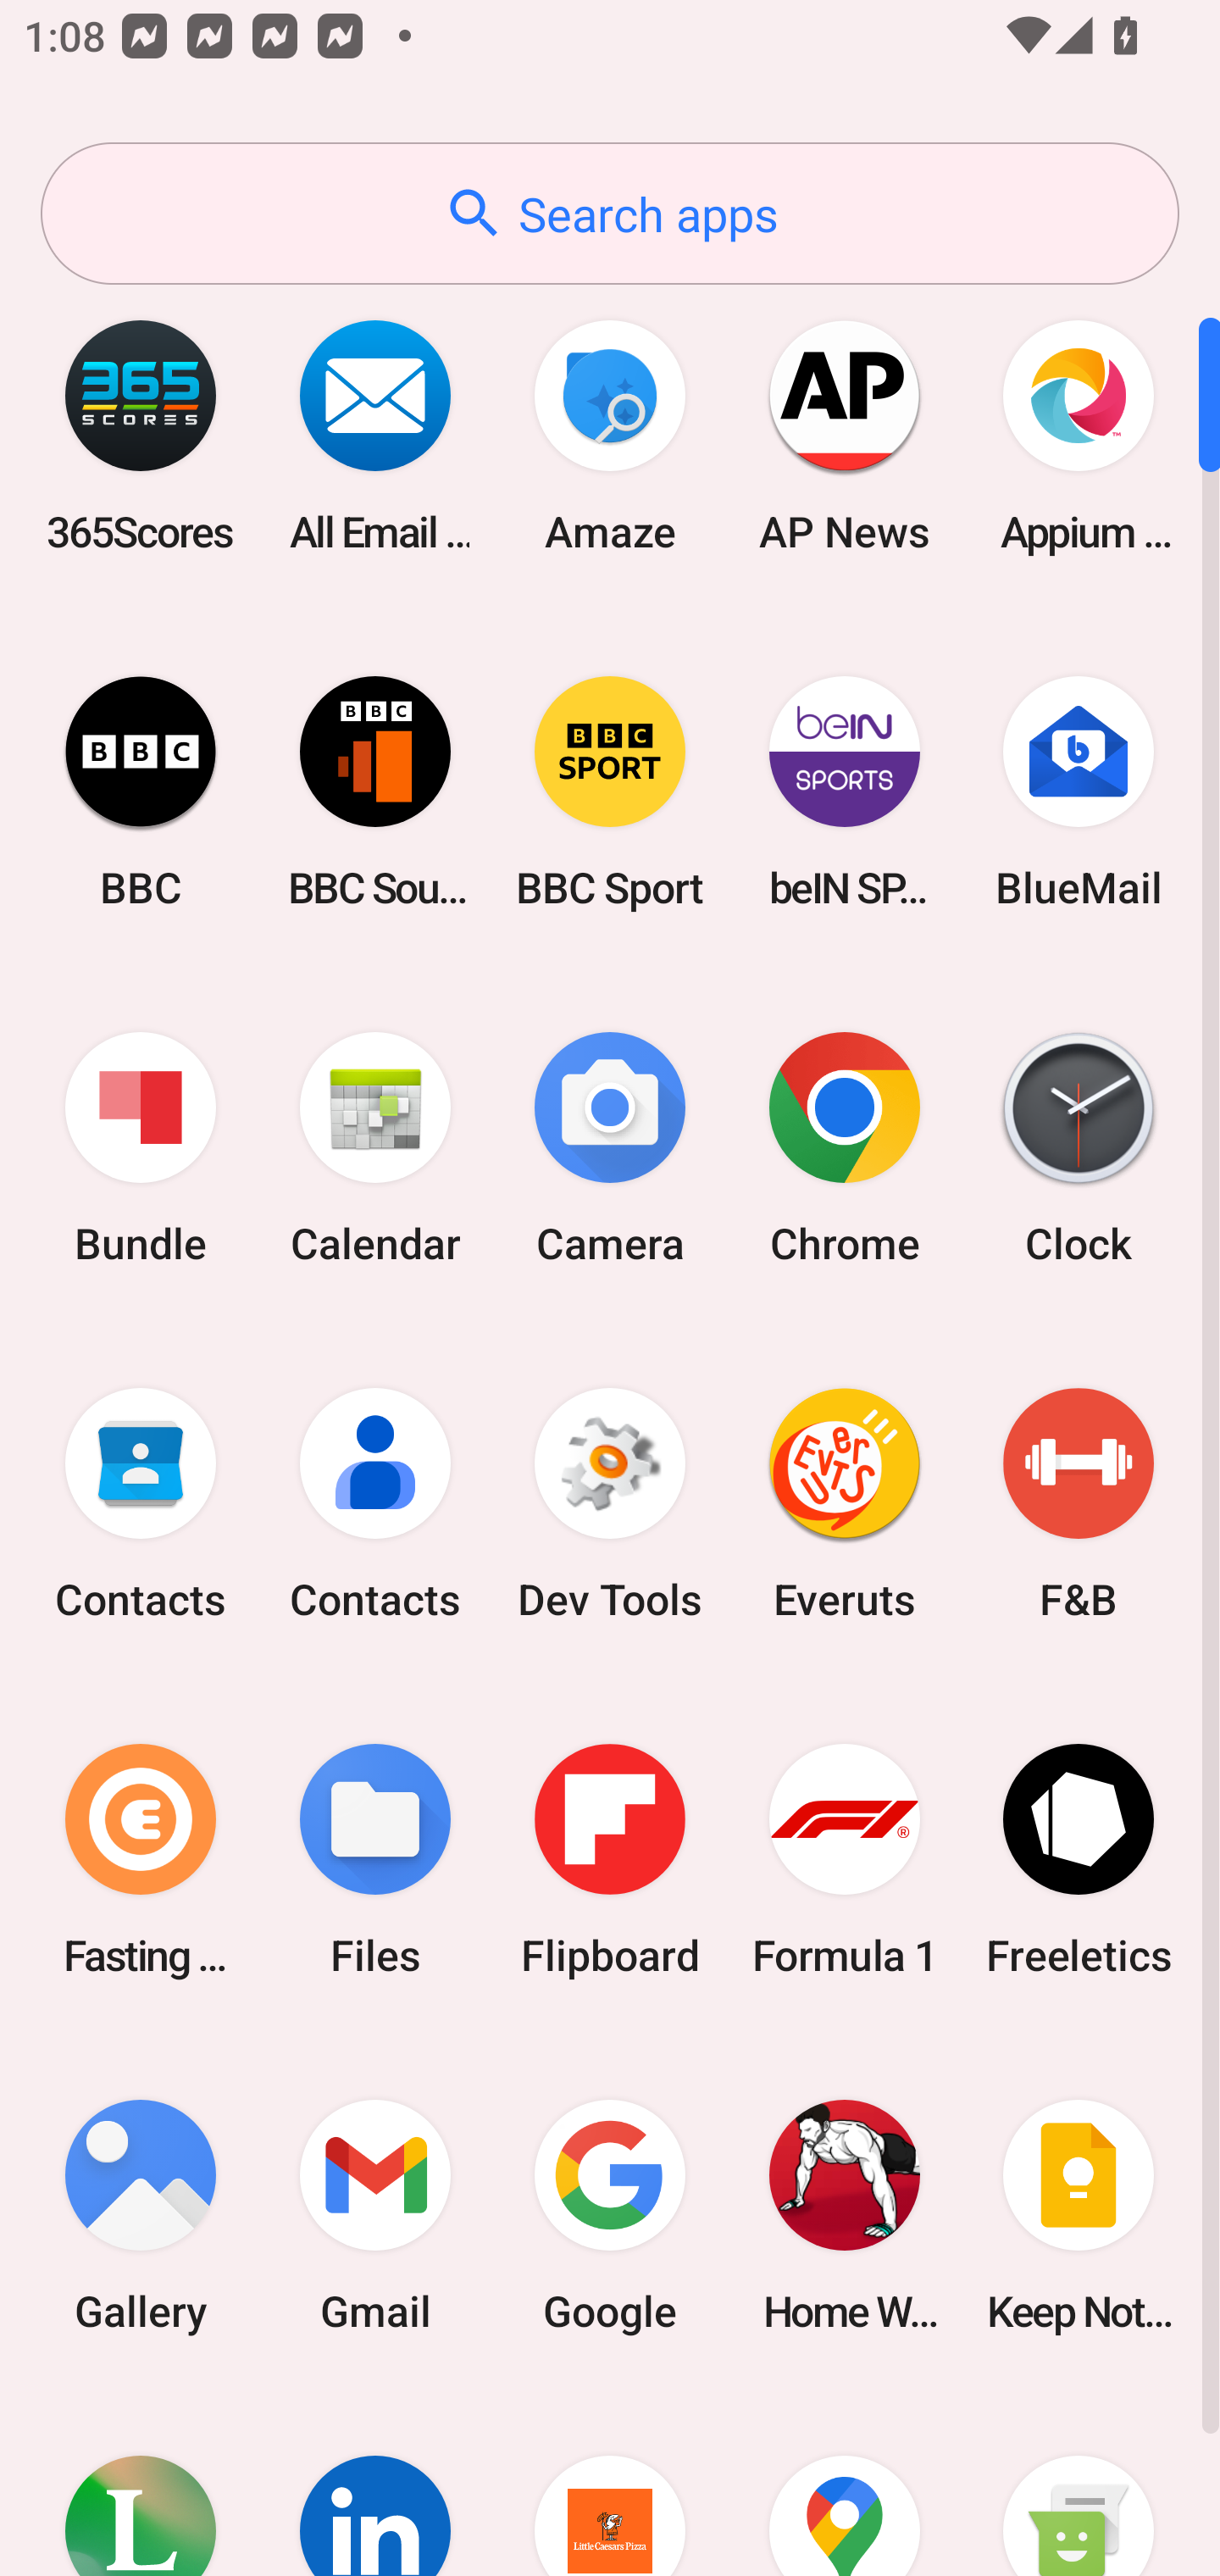 The height and width of the screenshot is (2576, 1220). I want to click on Contacts, so click(141, 1504).